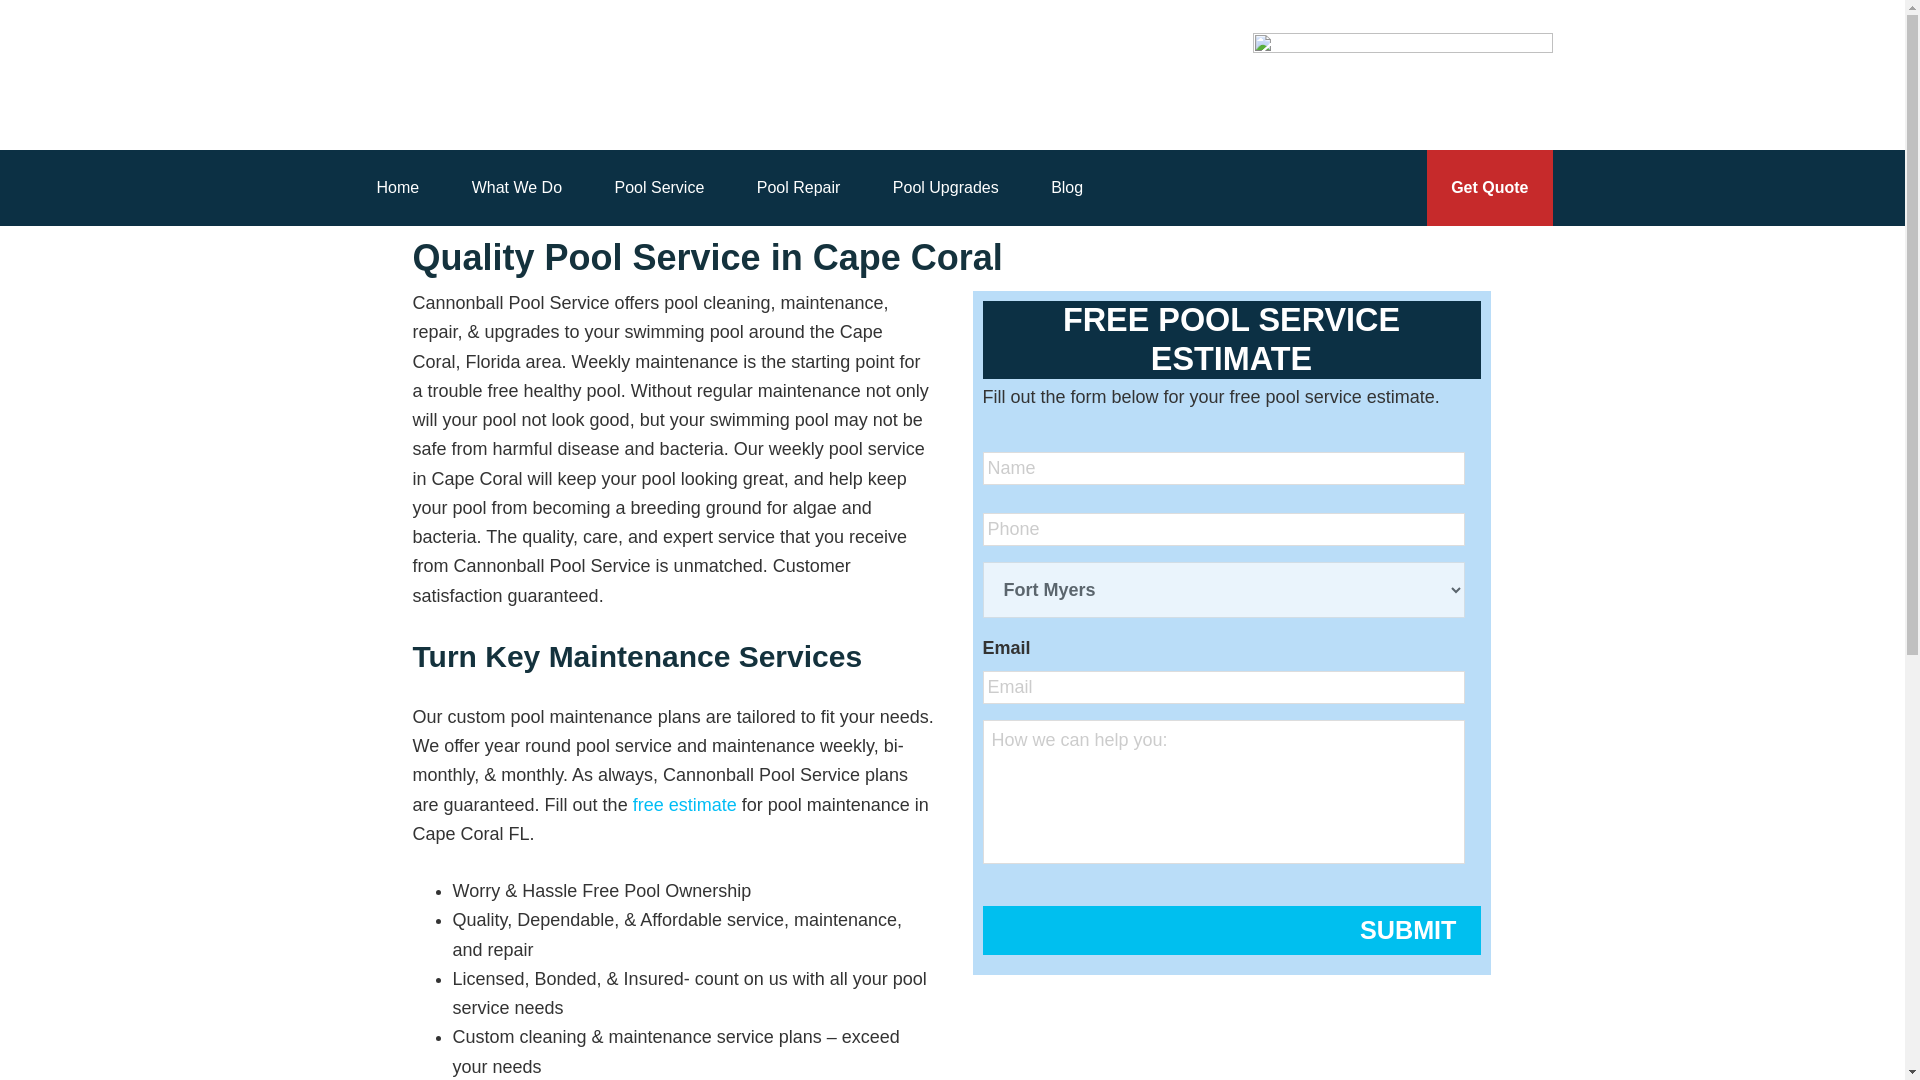 The image size is (1920, 1080). I want to click on Pool Upgrades, so click(946, 188).